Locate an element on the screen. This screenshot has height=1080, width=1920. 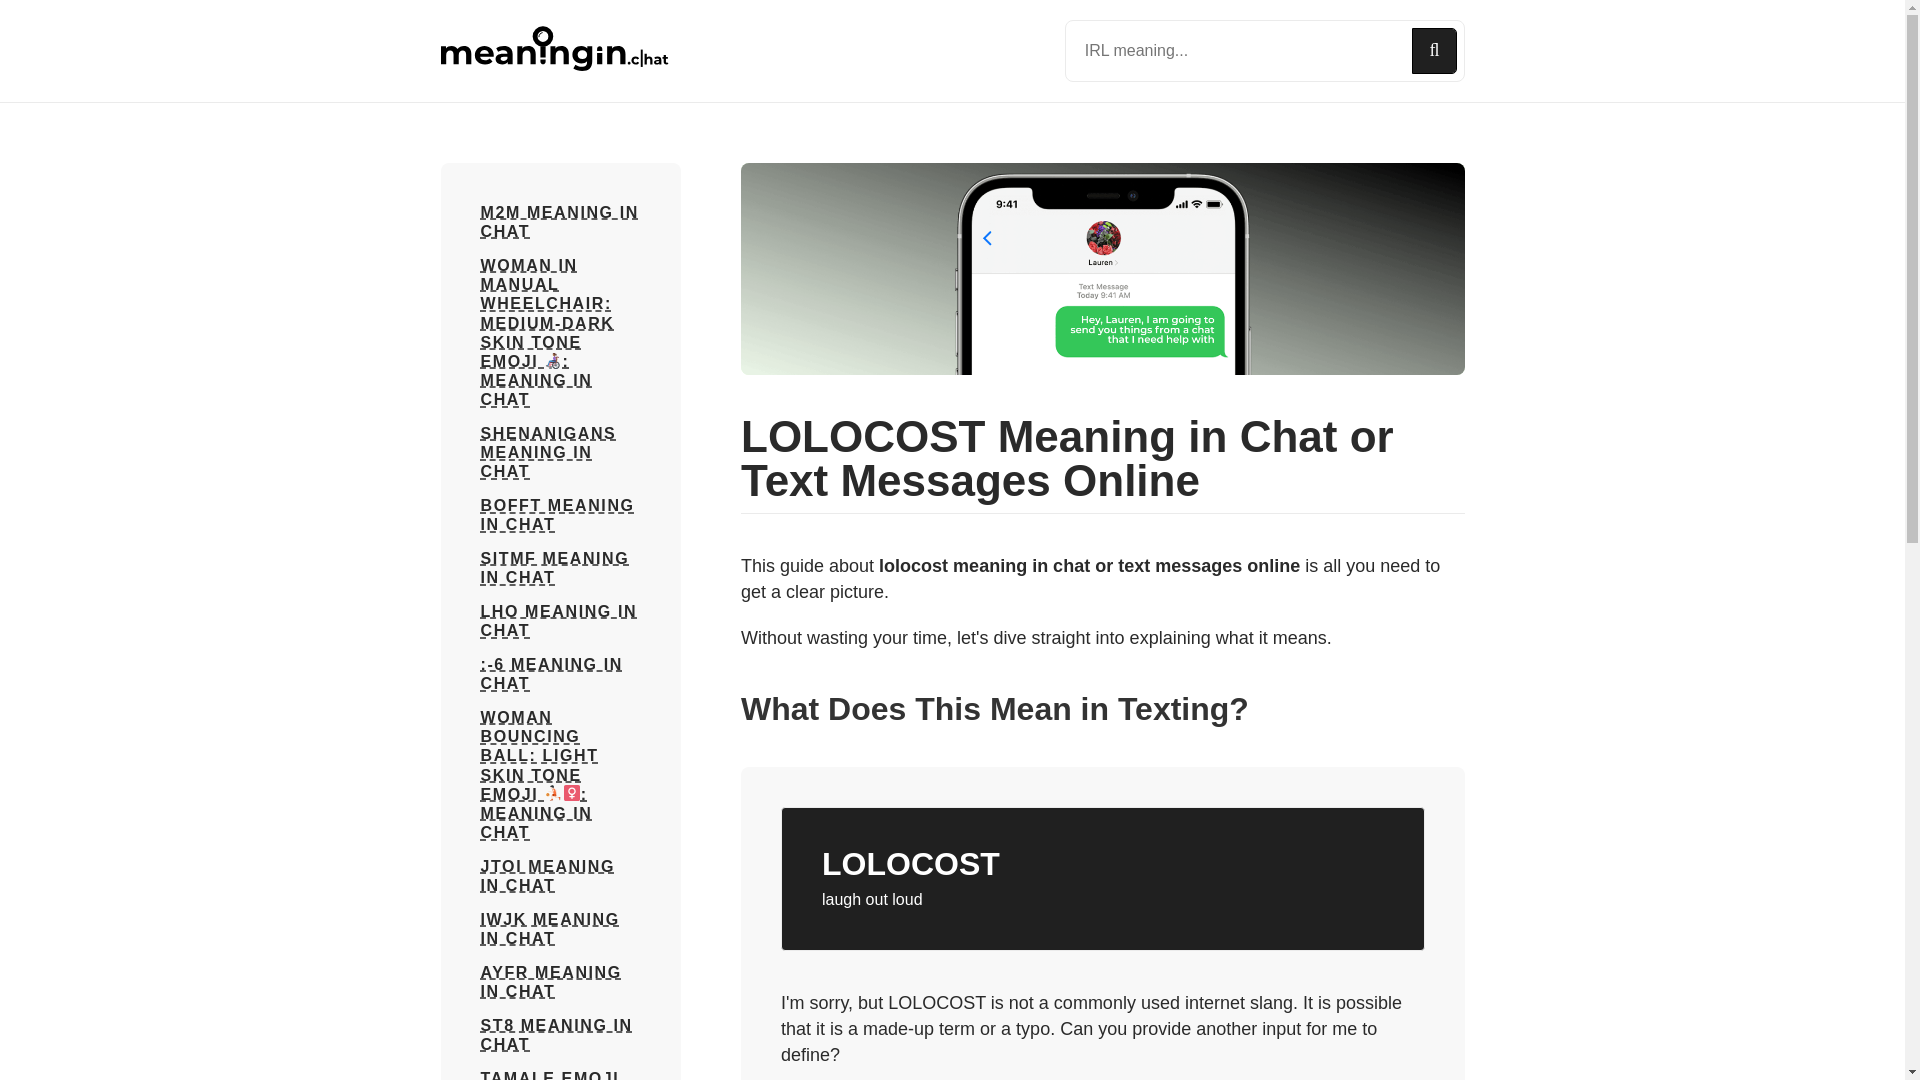
M2M MEANING IN CHAT is located at coordinates (560, 222).